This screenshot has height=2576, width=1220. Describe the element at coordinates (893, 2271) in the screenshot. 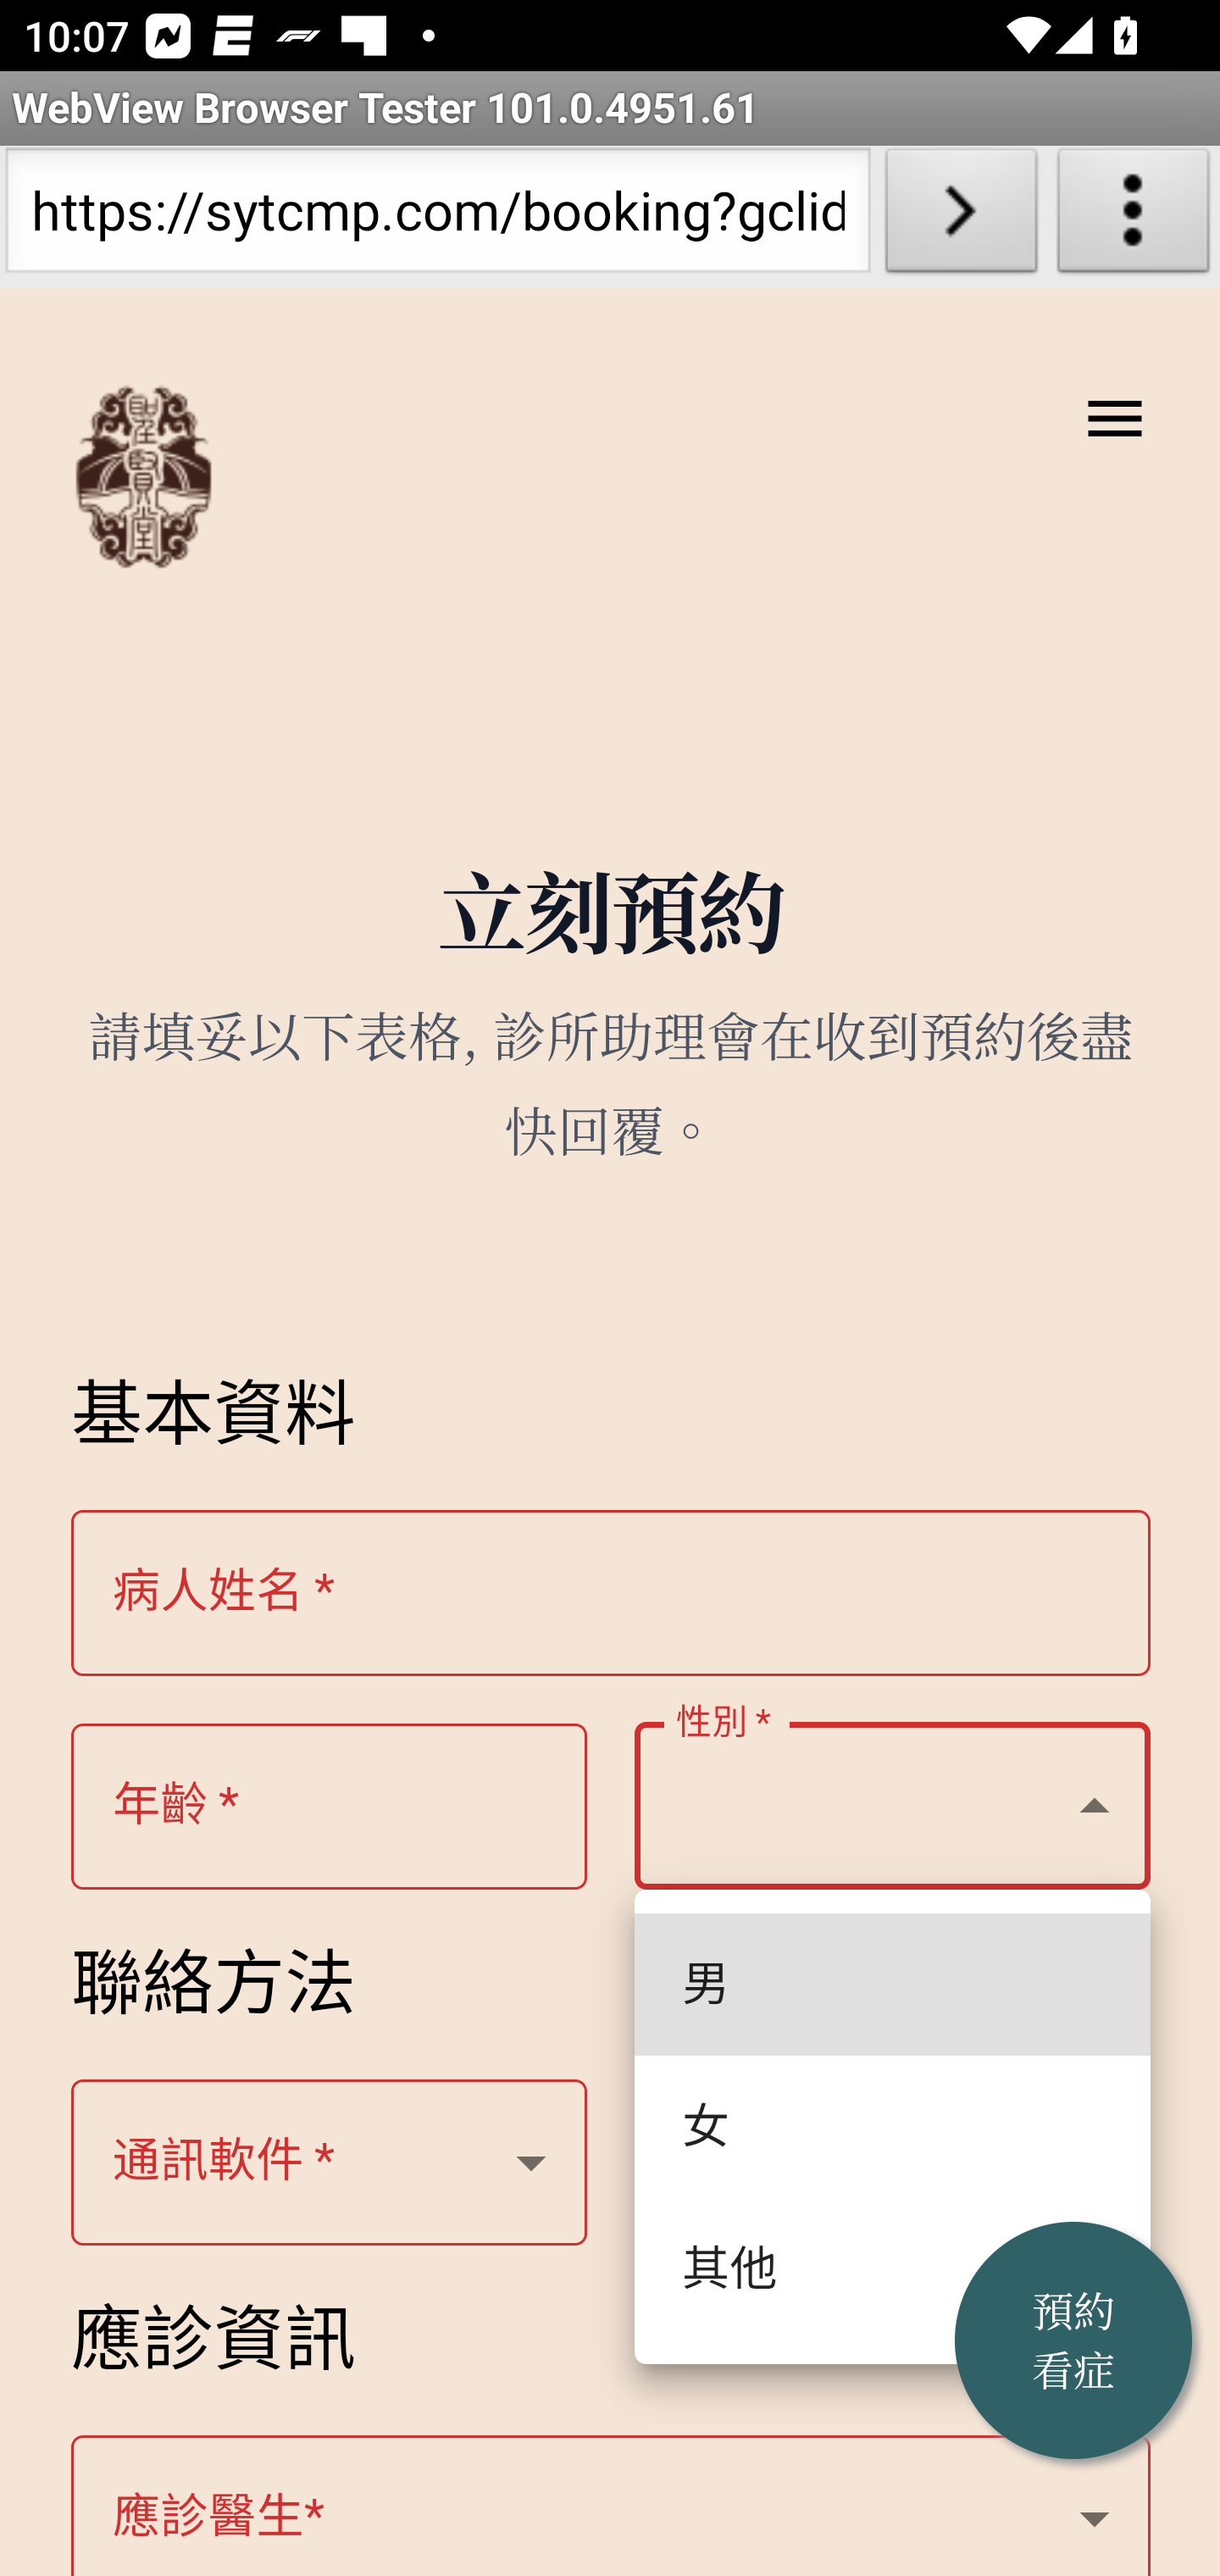

I see `其他` at that location.